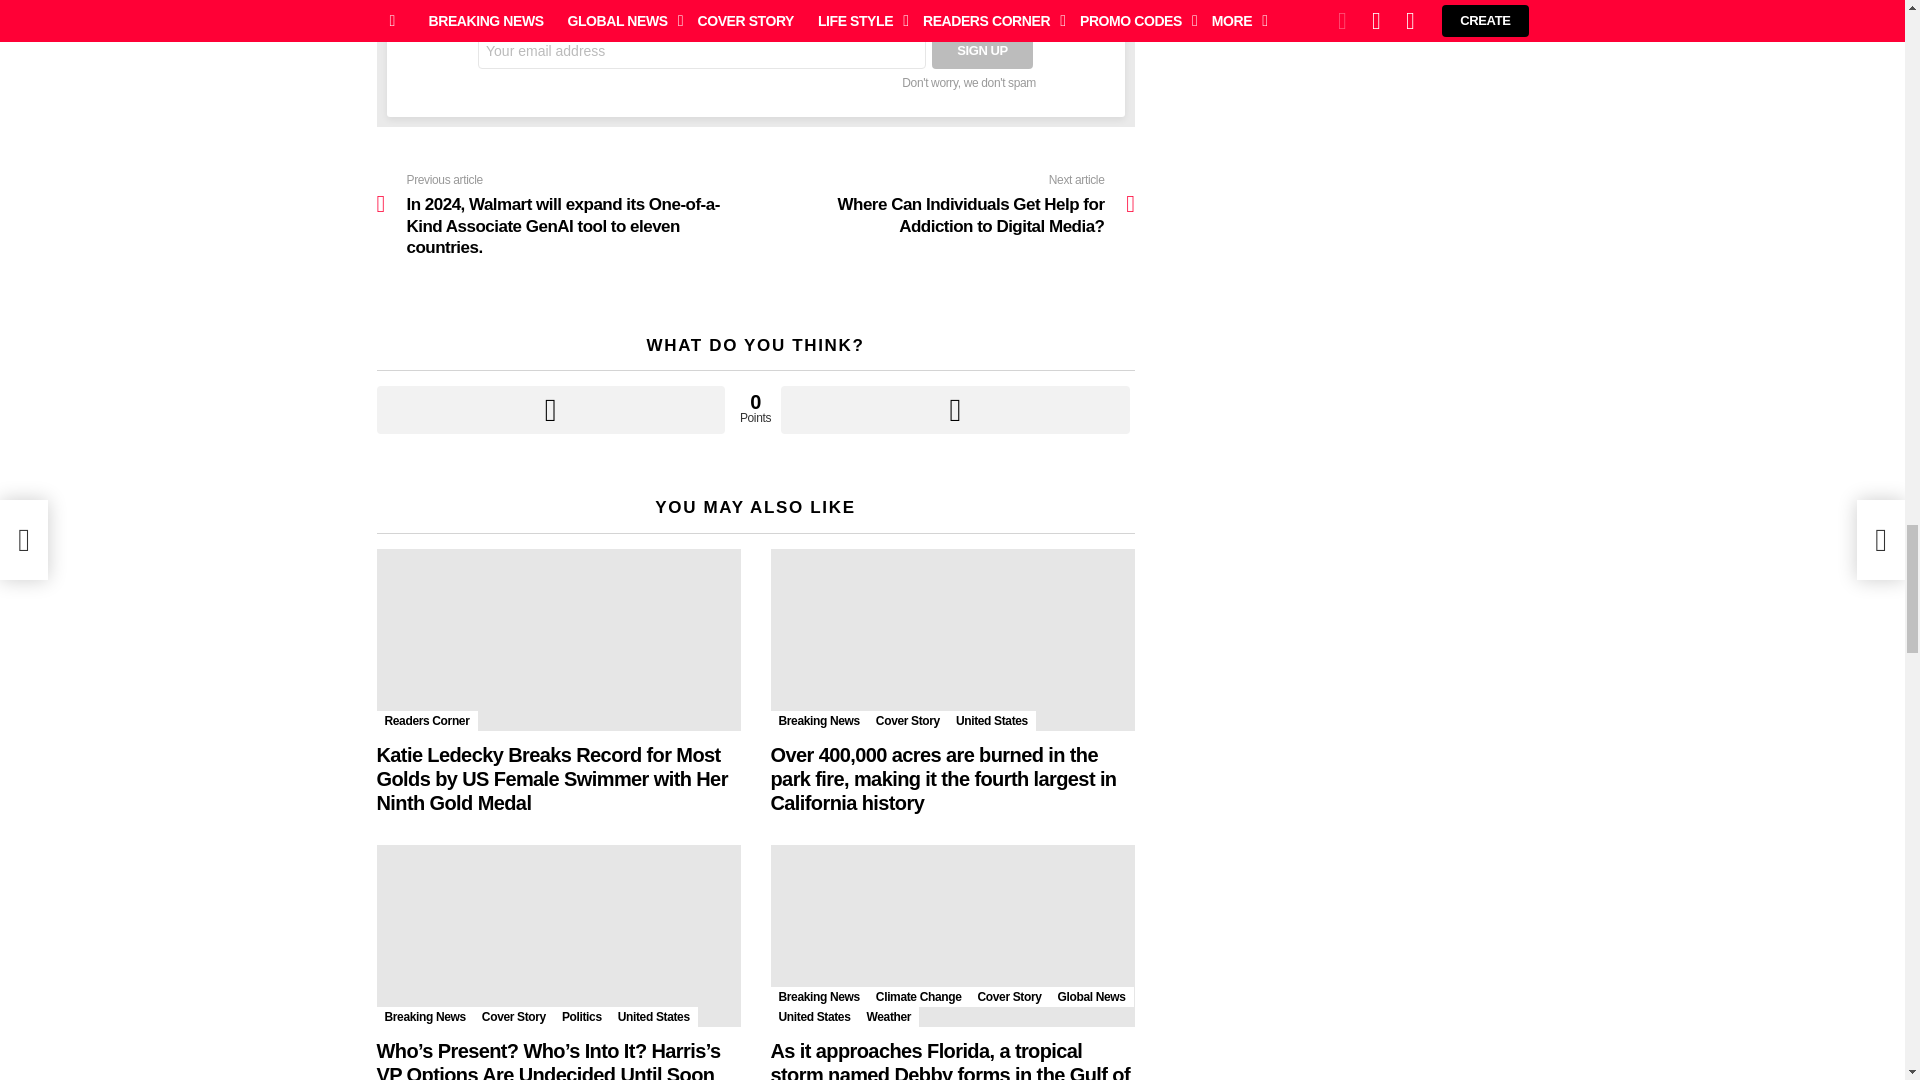  I want to click on Upvote, so click(550, 410).